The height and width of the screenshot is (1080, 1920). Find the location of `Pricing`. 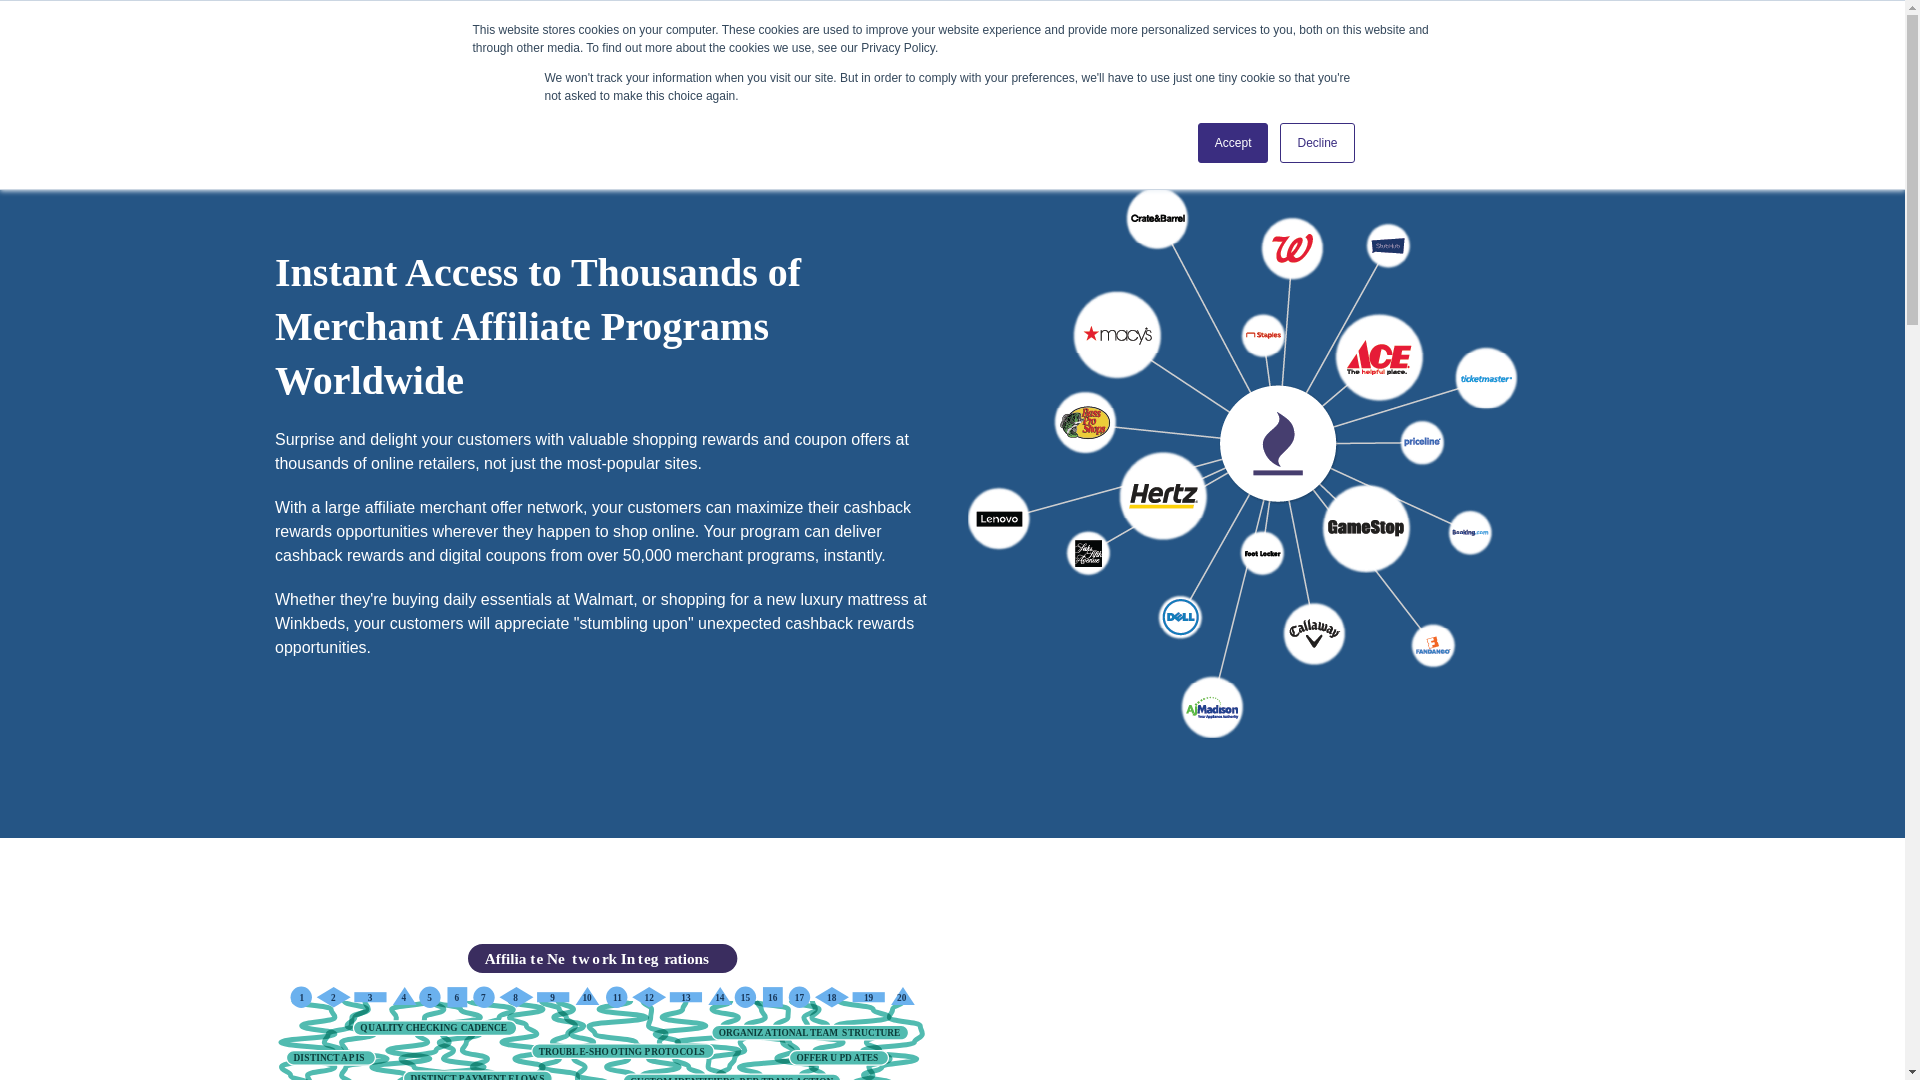

Pricing is located at coordinates (844, 52).